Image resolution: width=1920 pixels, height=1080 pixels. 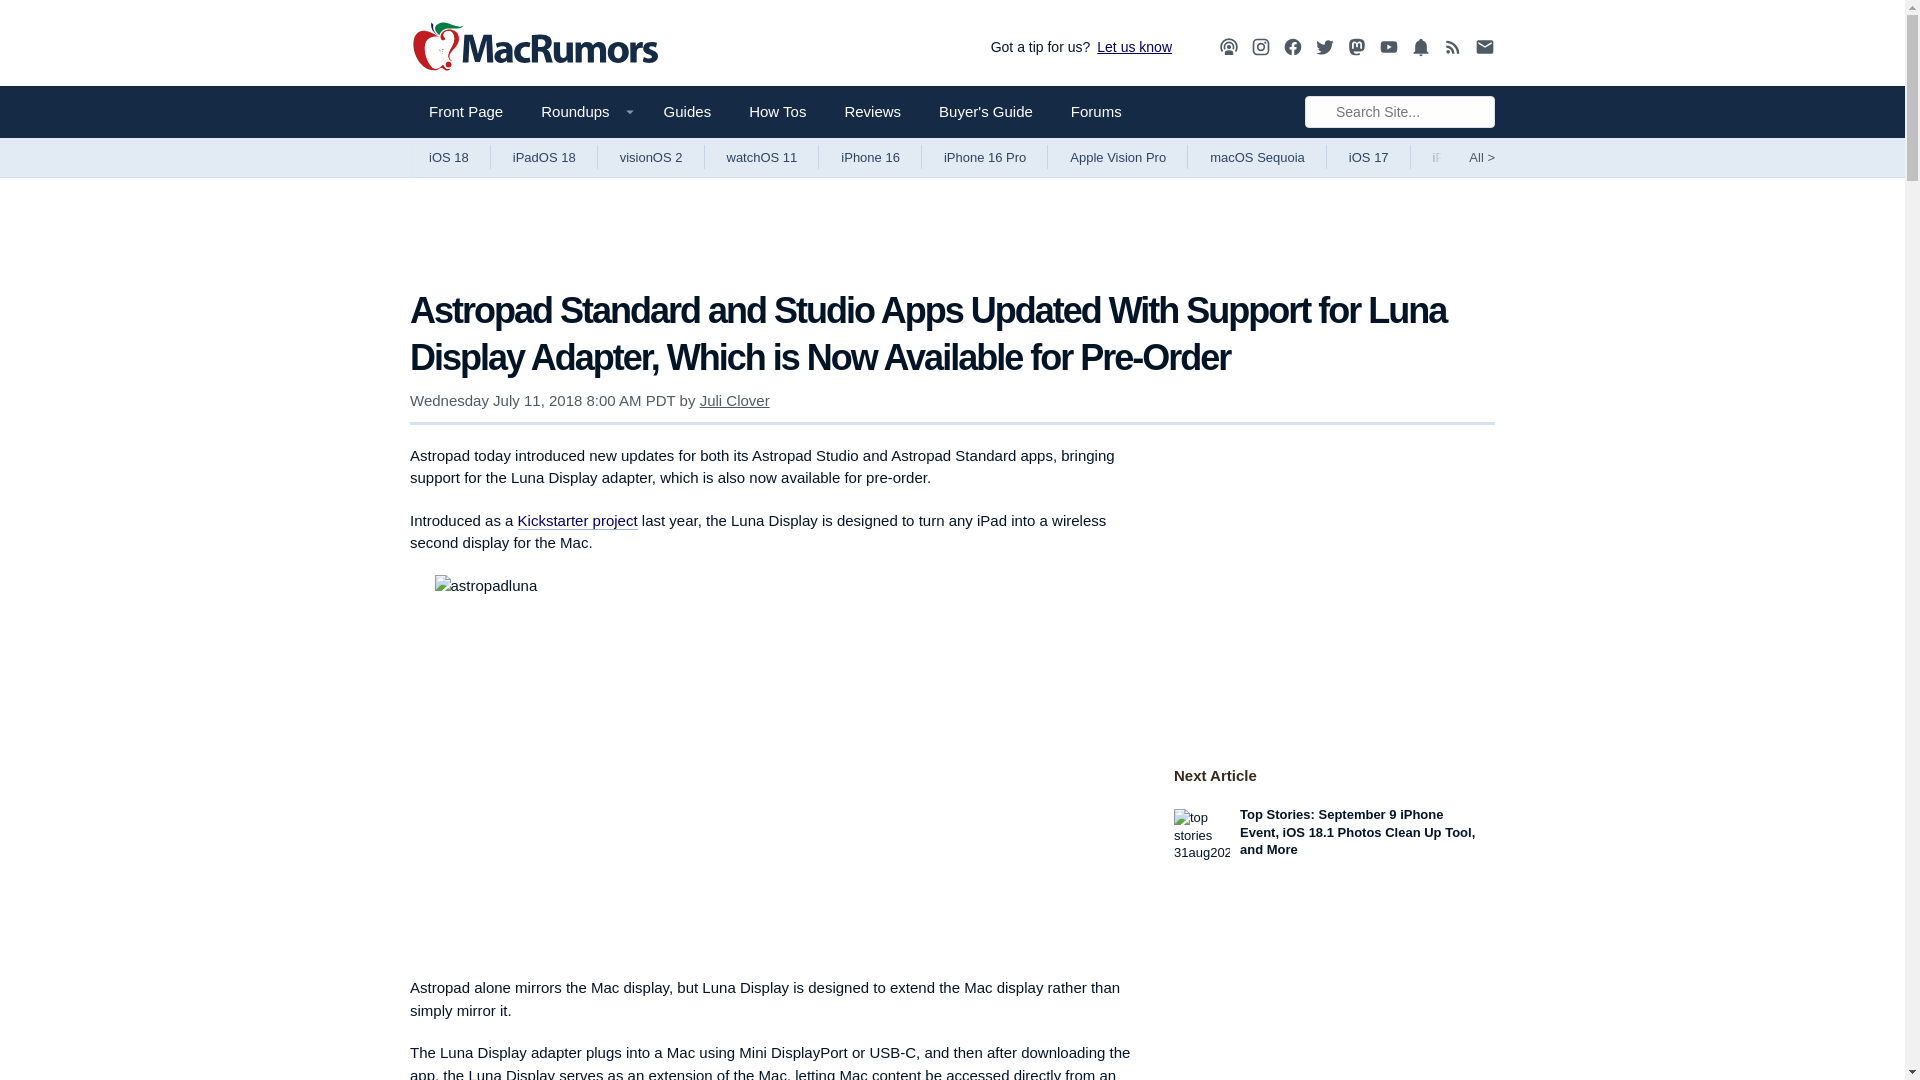 I want to click on Forums, so click(x=1096, y=112).